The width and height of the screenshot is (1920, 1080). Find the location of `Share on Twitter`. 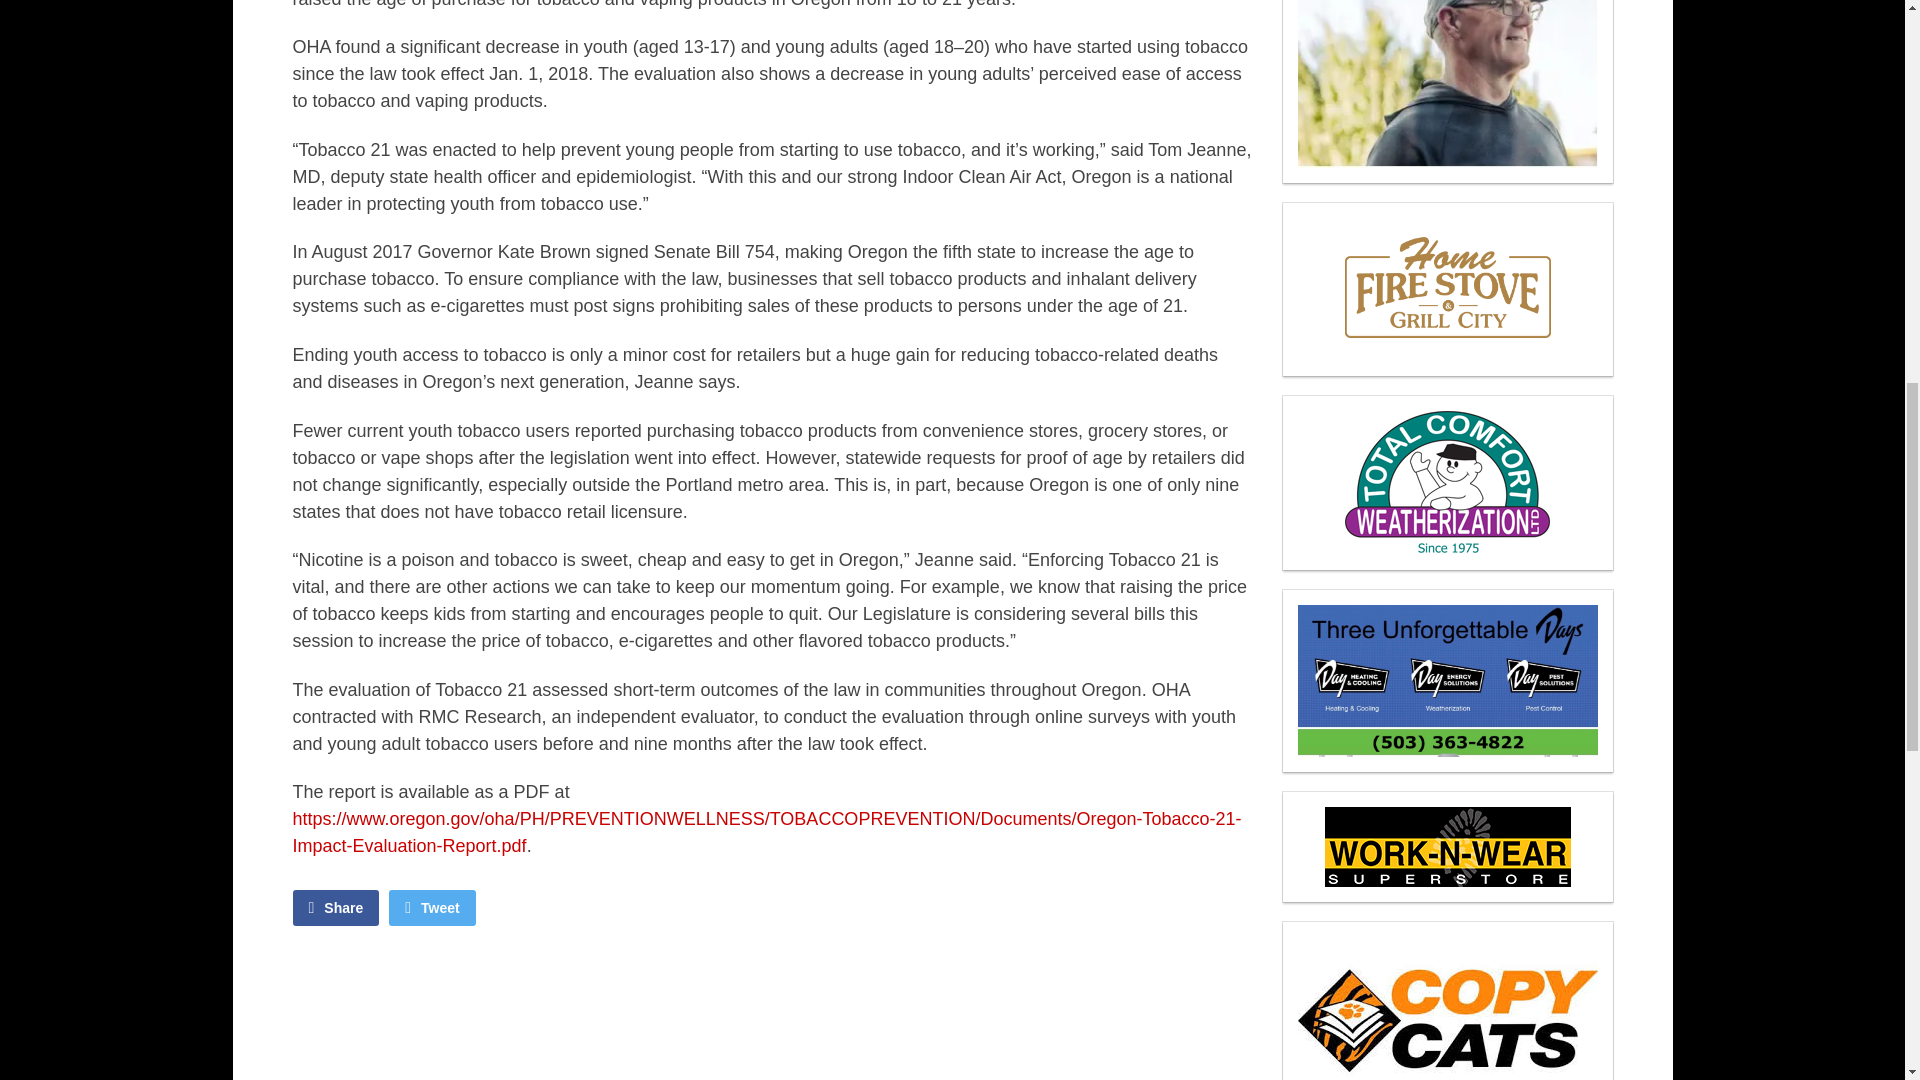

Share on Twitter is located at coordinates (432, 907).